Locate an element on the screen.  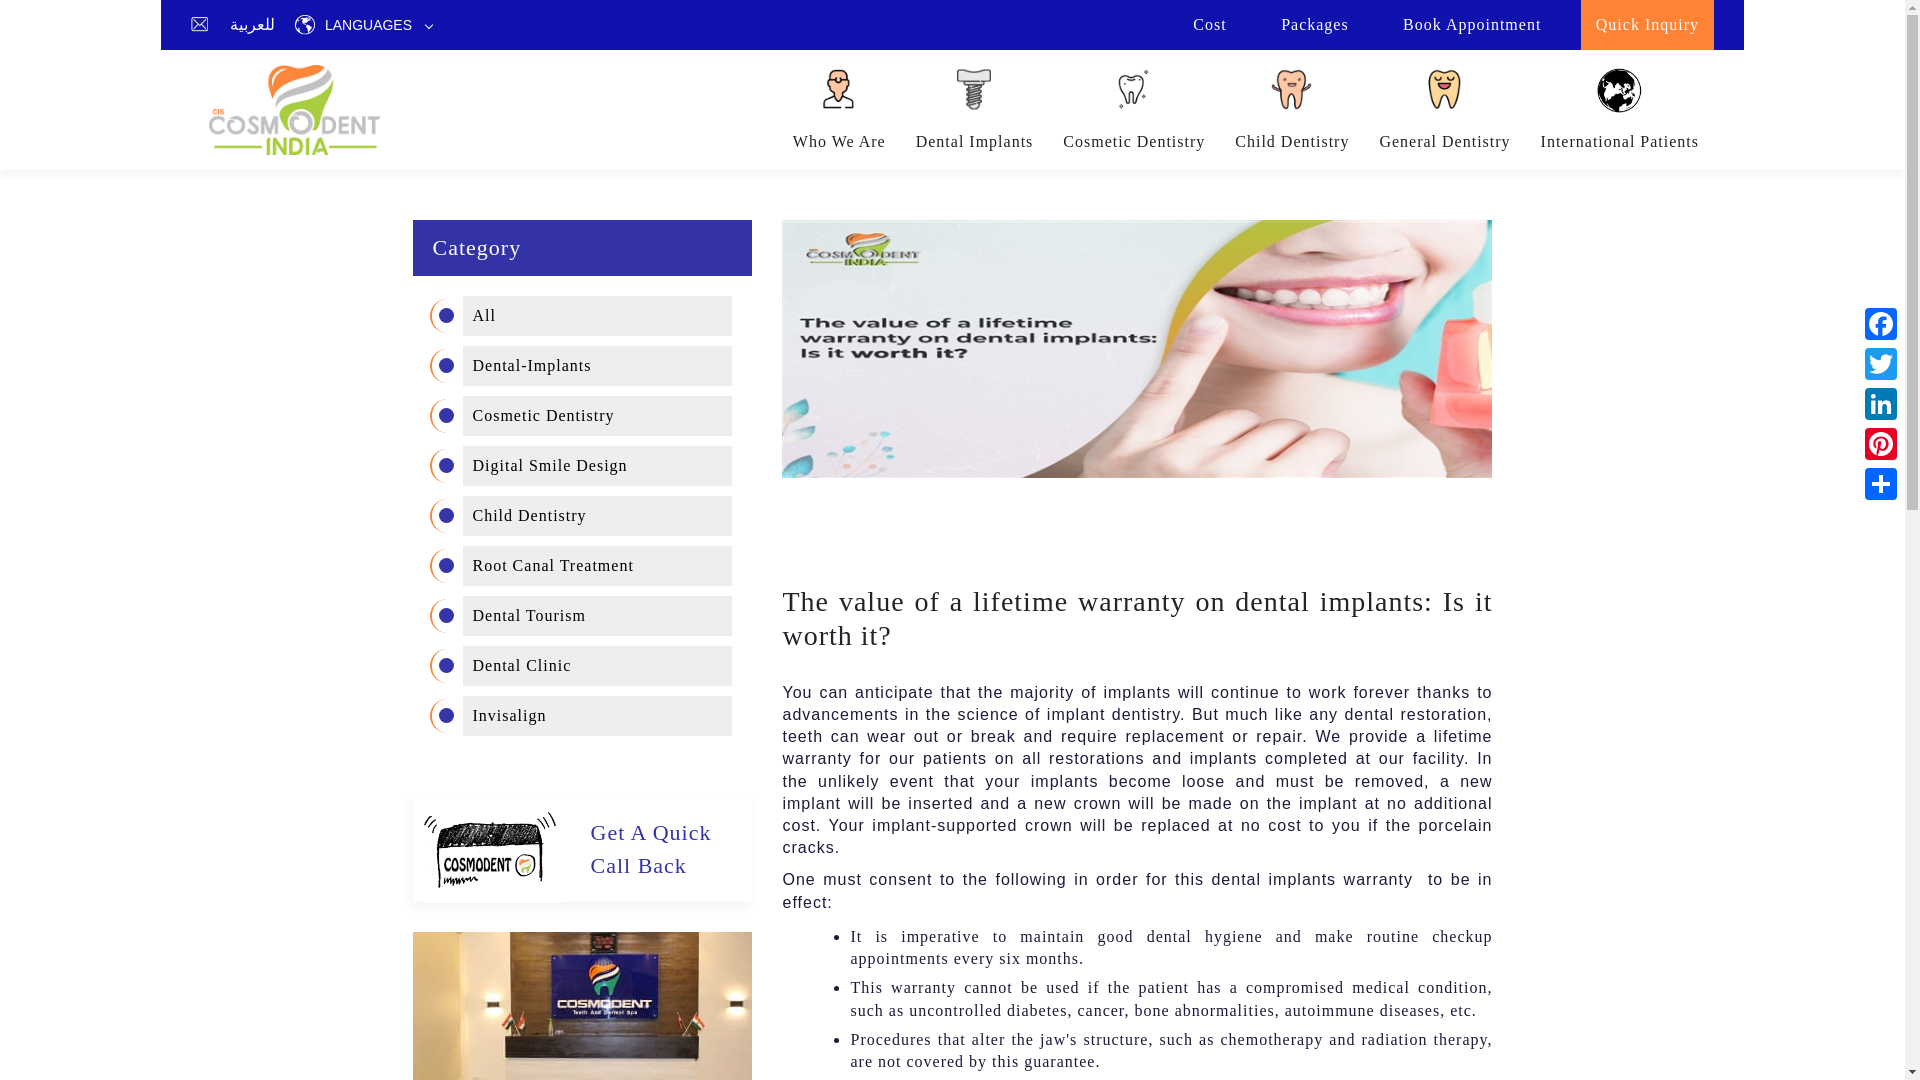
Who We Are is located at coordinates (838, 109).